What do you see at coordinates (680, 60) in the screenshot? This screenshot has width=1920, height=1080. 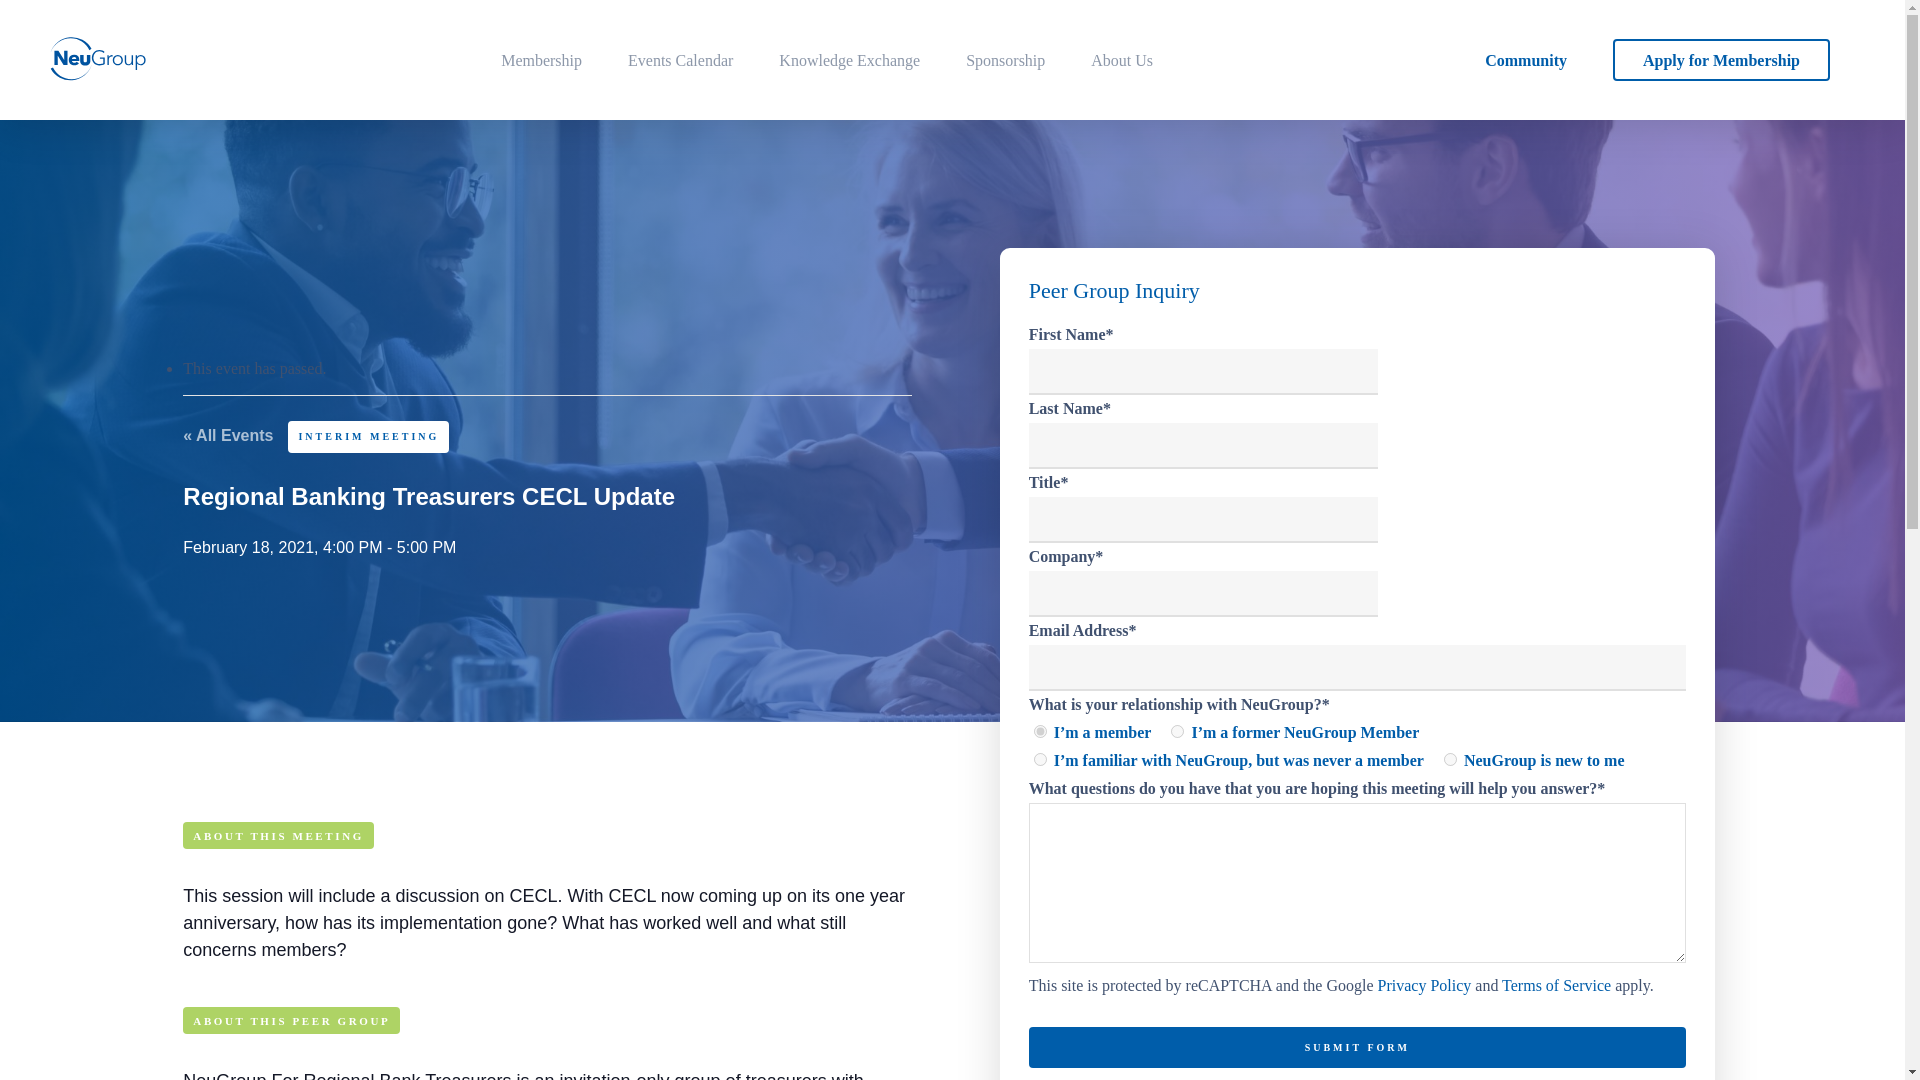 I see `Events Calendar` at bounding box center [680, 60].